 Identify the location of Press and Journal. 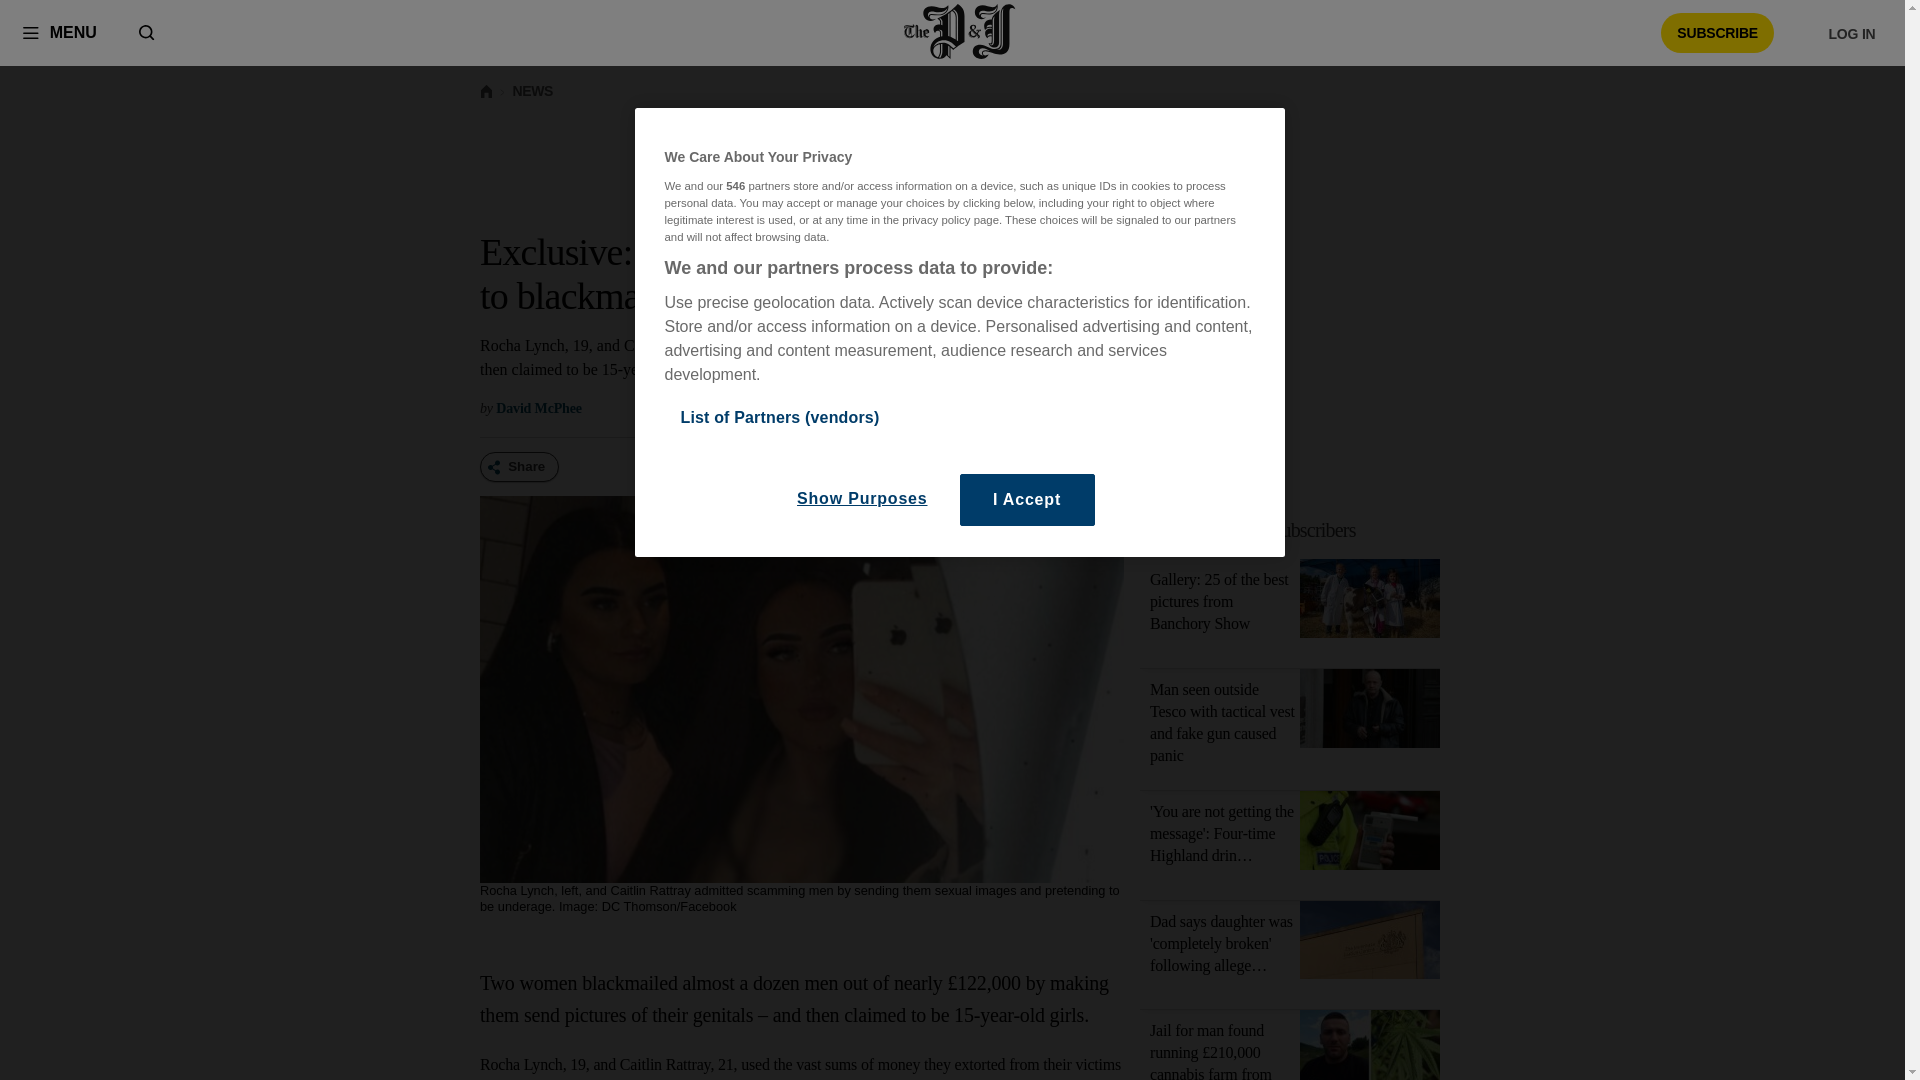
(960, 32).